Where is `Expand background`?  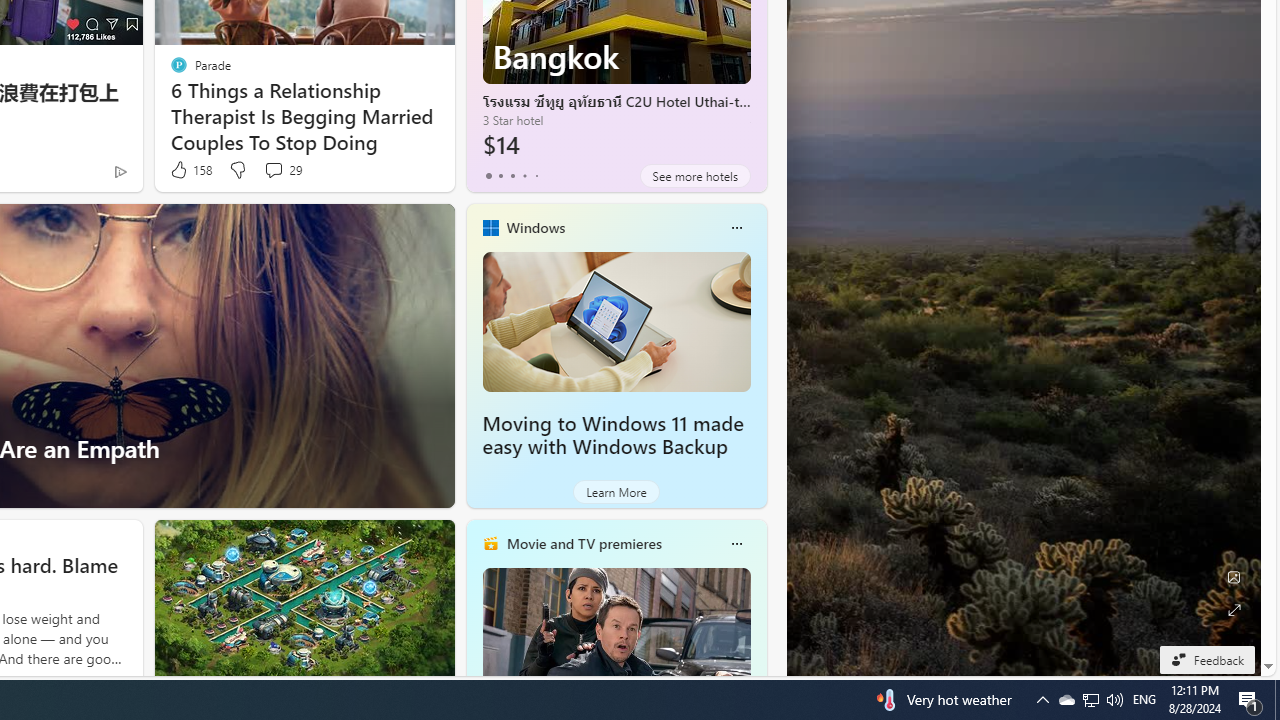 Expand background is located at coordinates (1234, 610).